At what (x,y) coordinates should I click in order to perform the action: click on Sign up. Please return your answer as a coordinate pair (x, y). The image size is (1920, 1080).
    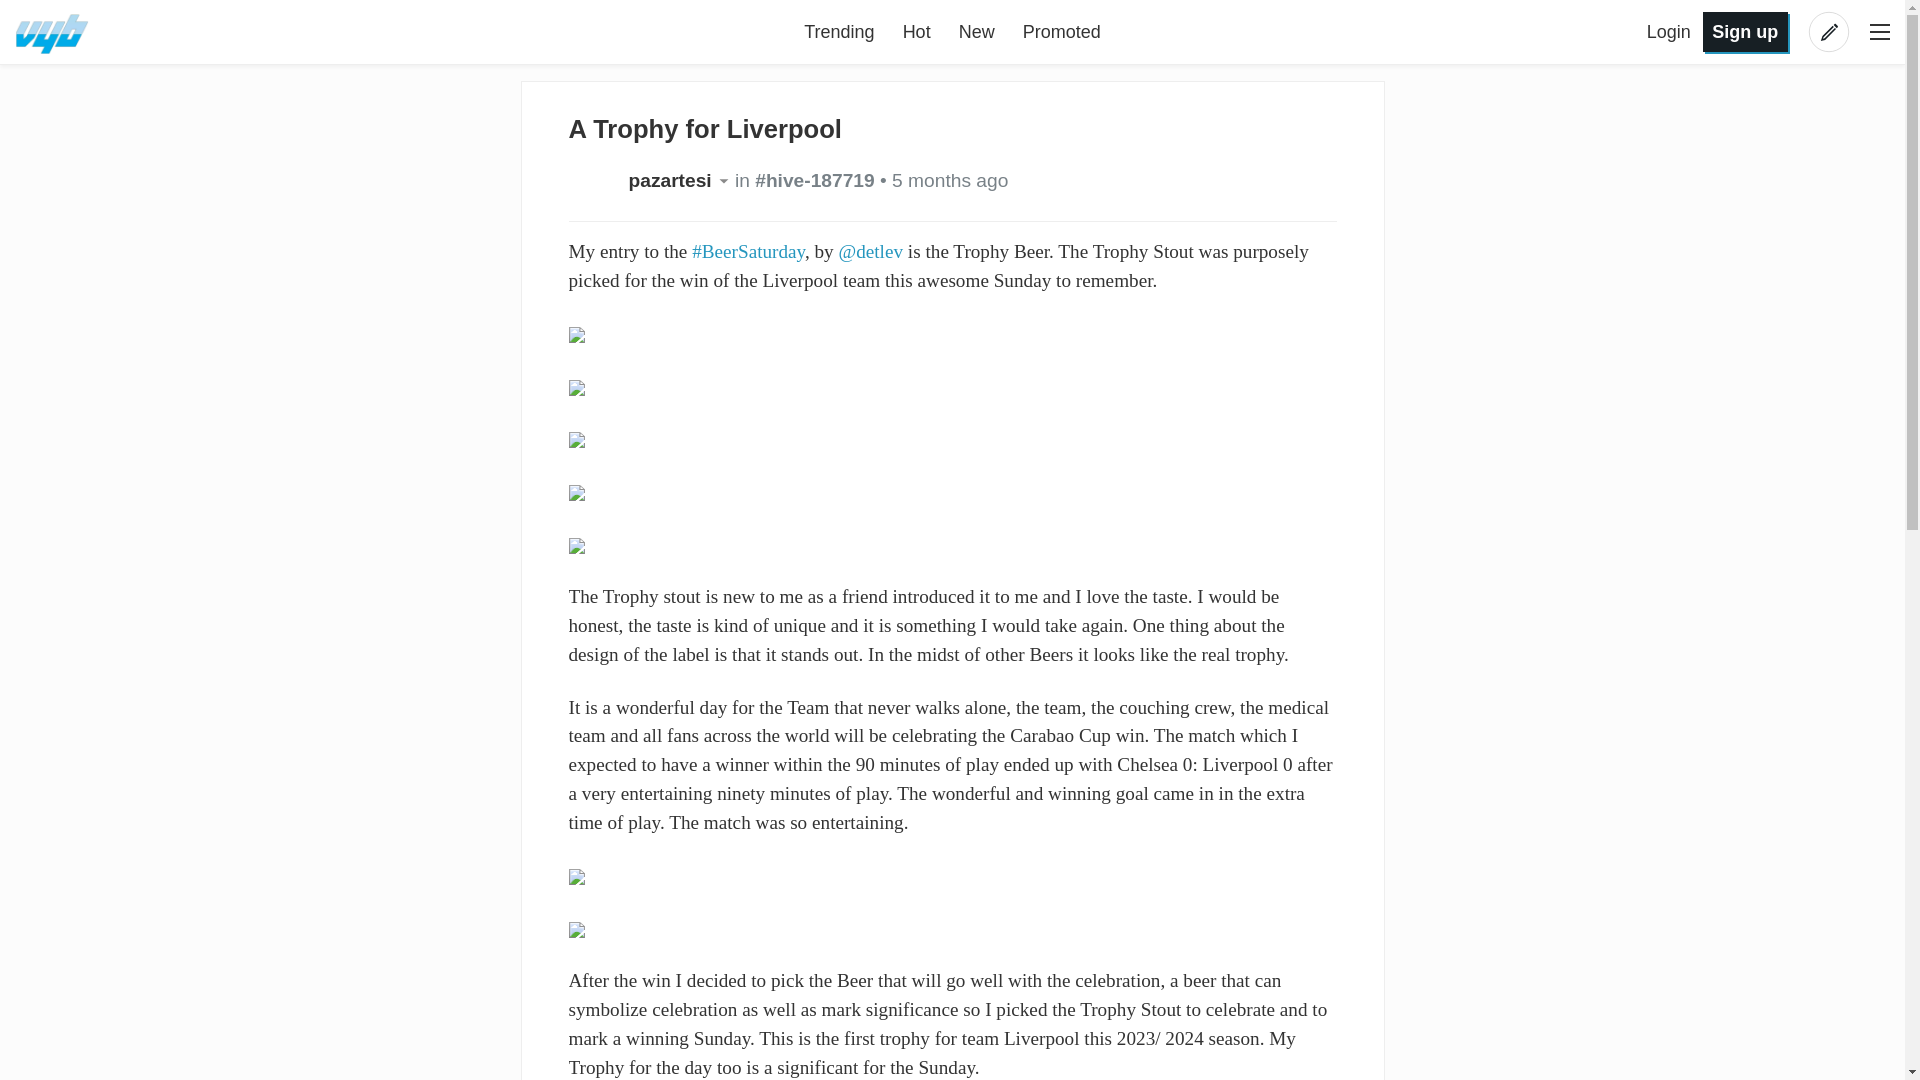
    Looking at the image, I should click on (1745, 30).